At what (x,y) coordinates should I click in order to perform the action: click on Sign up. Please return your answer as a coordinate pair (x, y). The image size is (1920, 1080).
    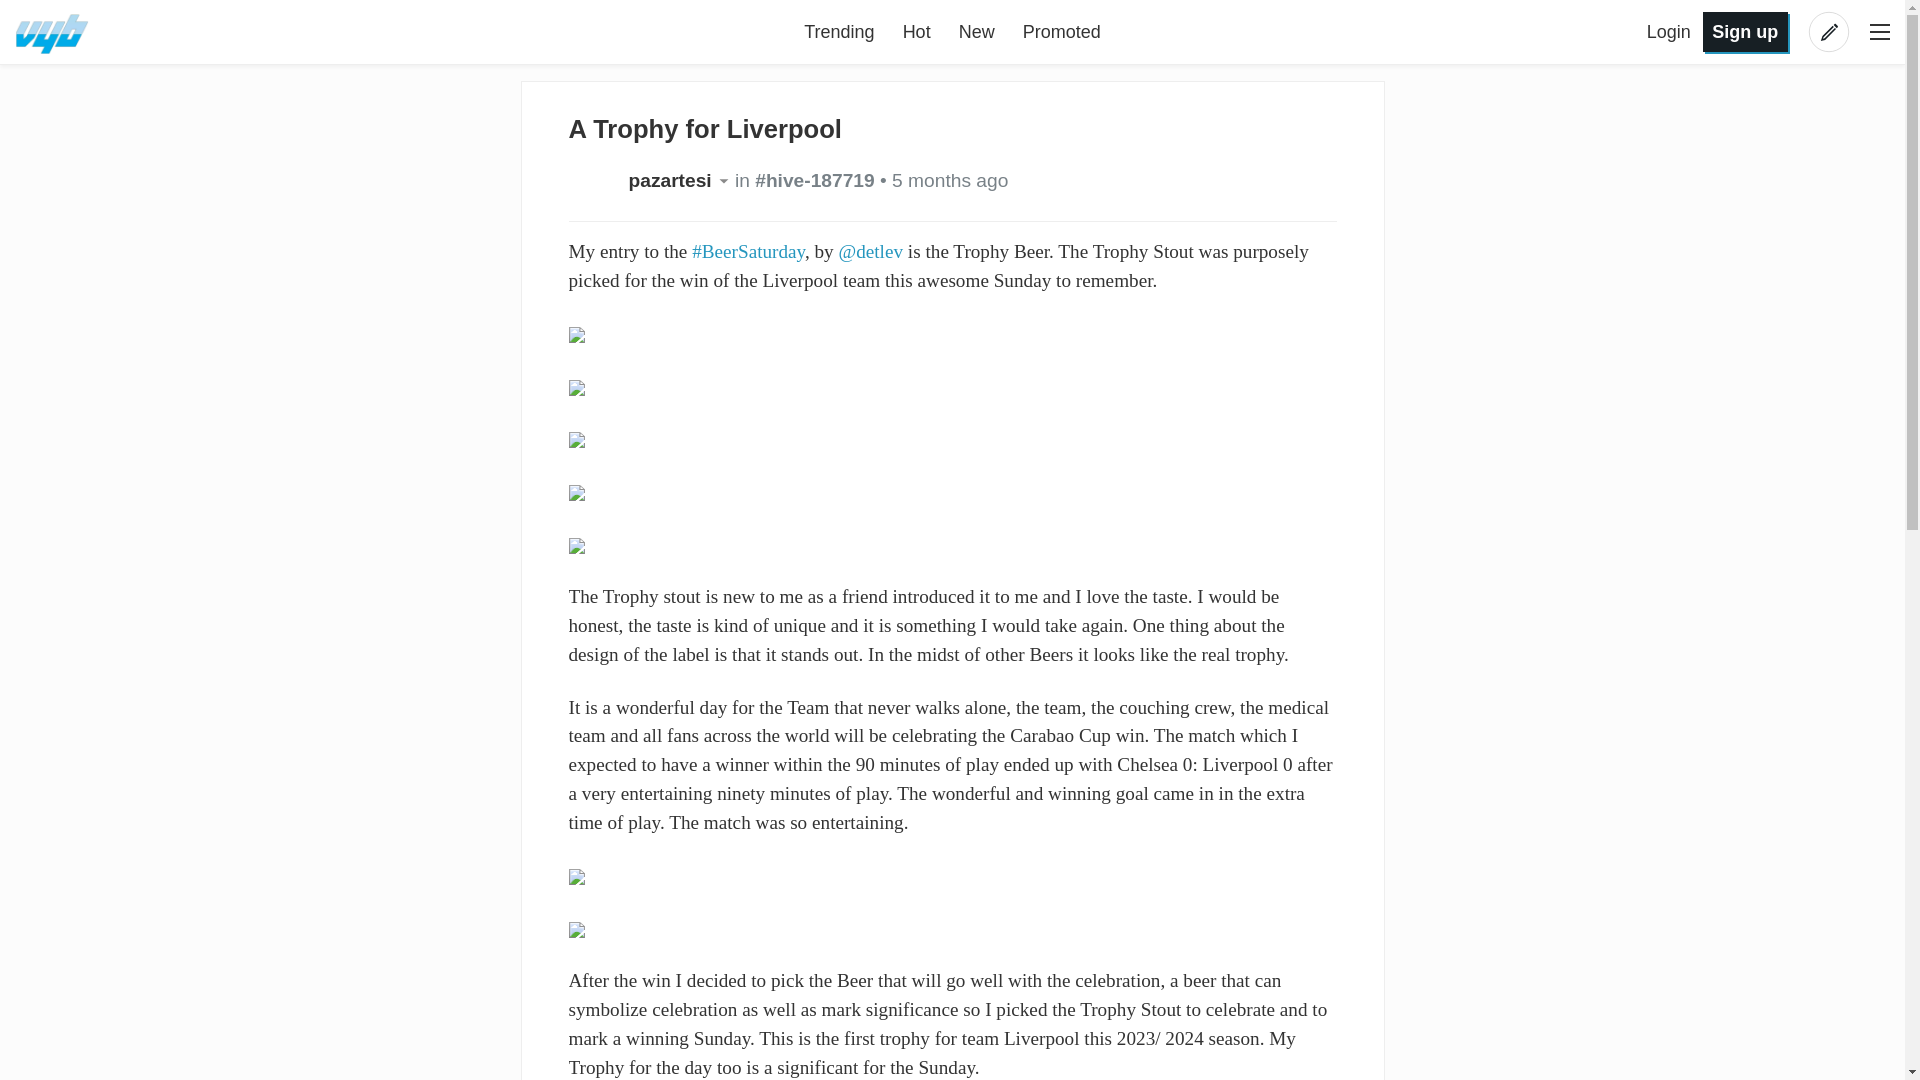
    Looking at the image, I should click on (1745, 30).